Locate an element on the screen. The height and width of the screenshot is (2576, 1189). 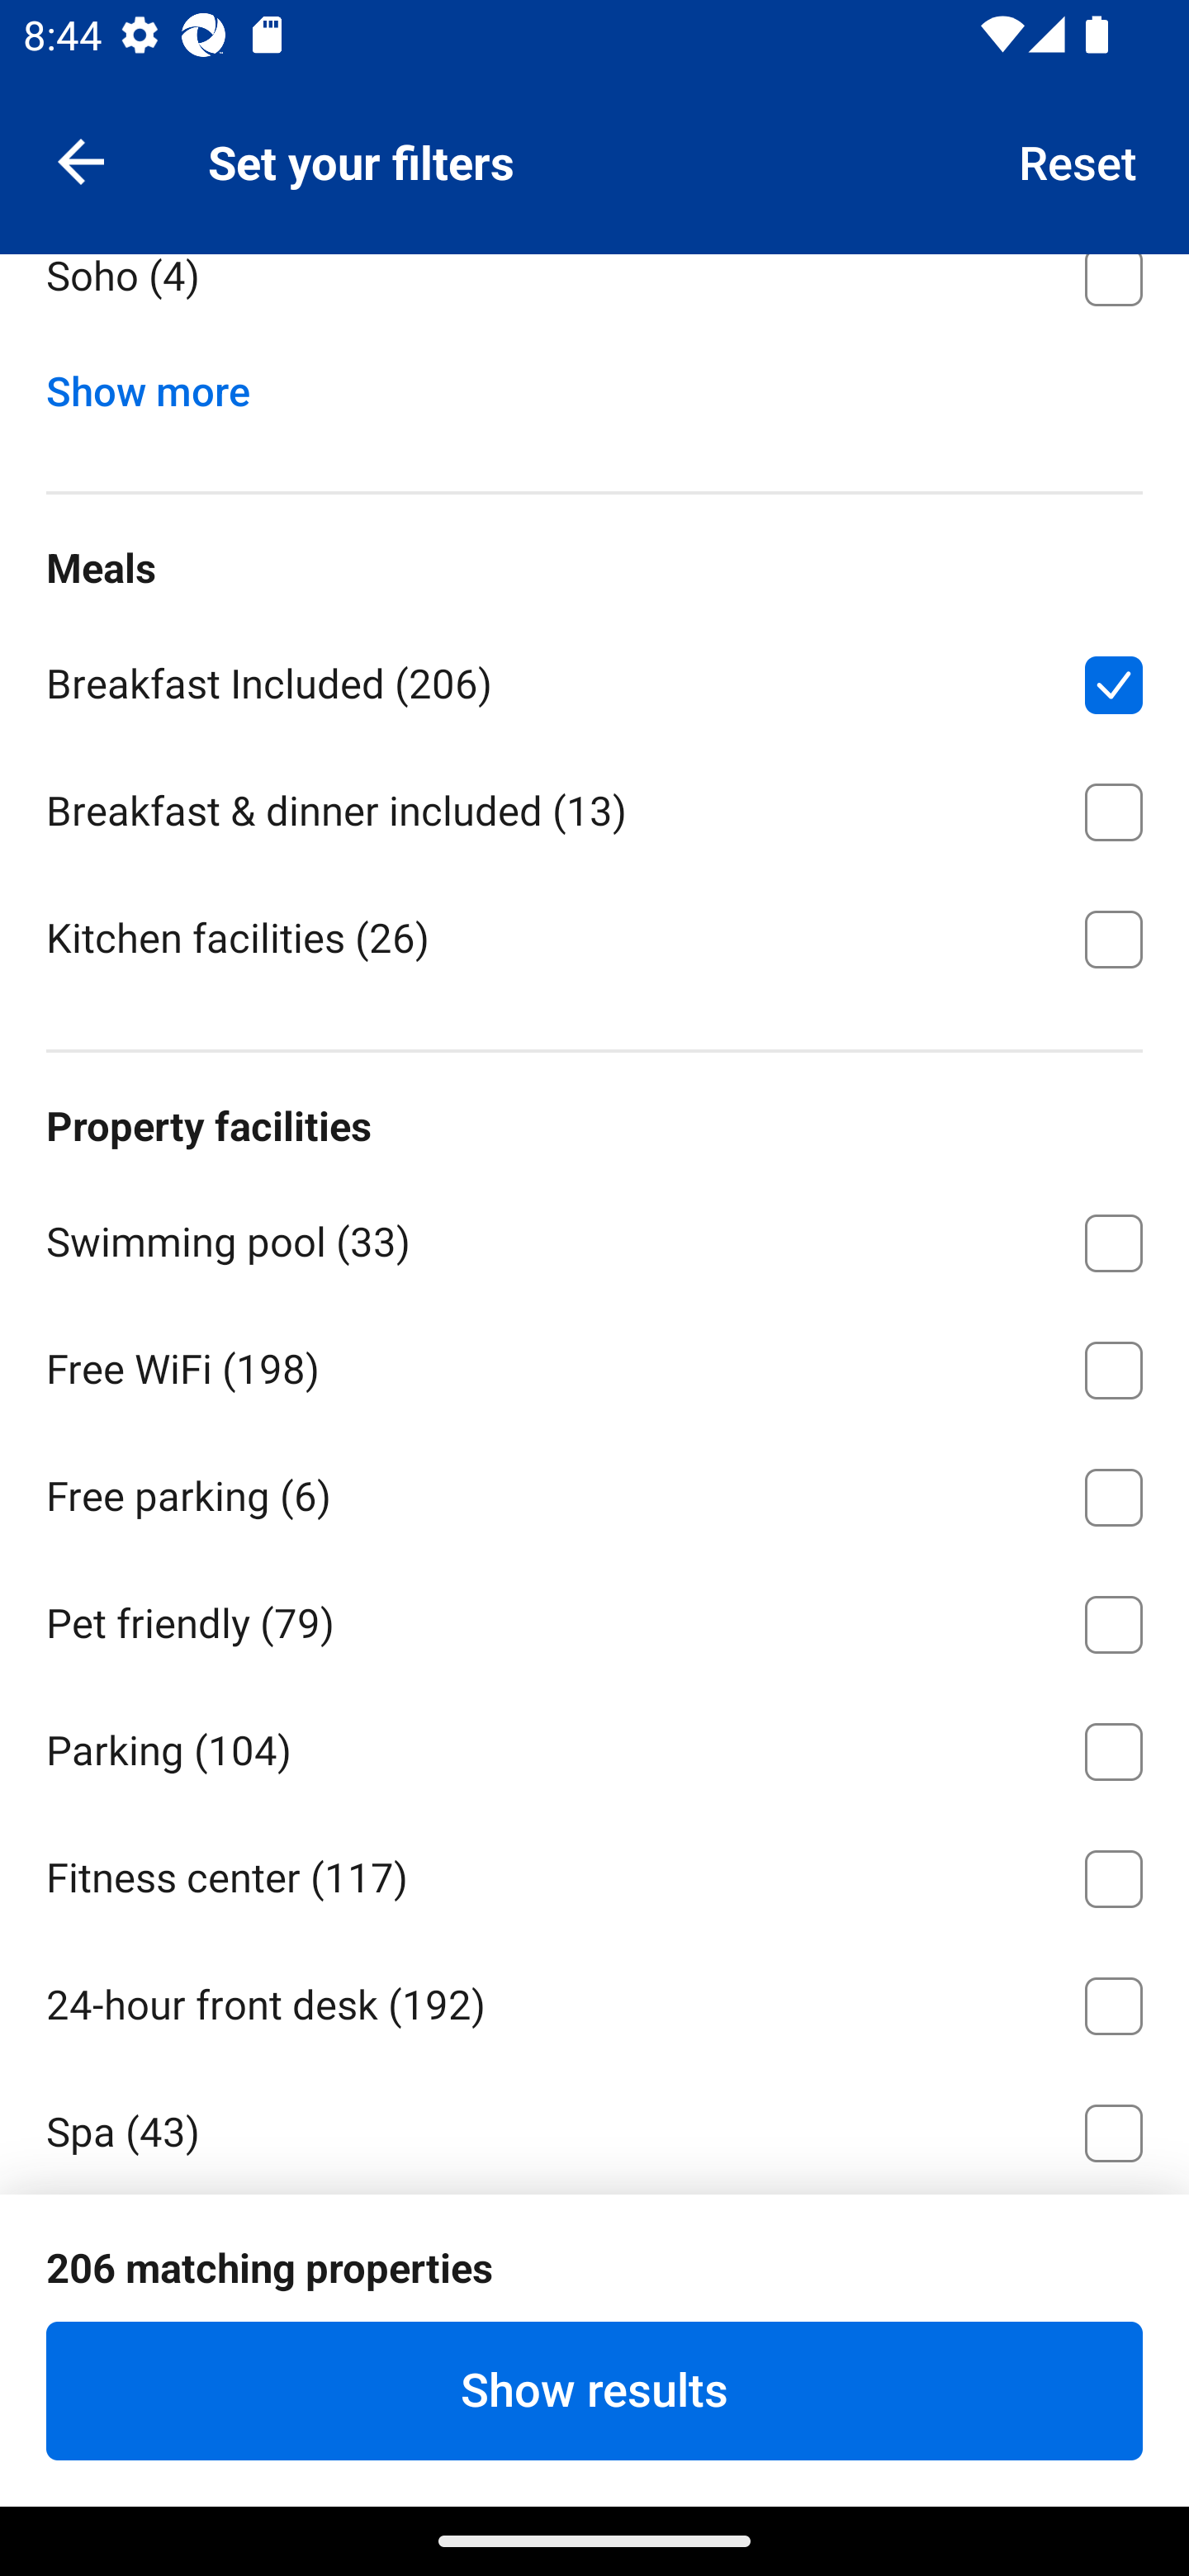
Breakfast & dinner included ⁦(13) is located at coordinates (594, 806).